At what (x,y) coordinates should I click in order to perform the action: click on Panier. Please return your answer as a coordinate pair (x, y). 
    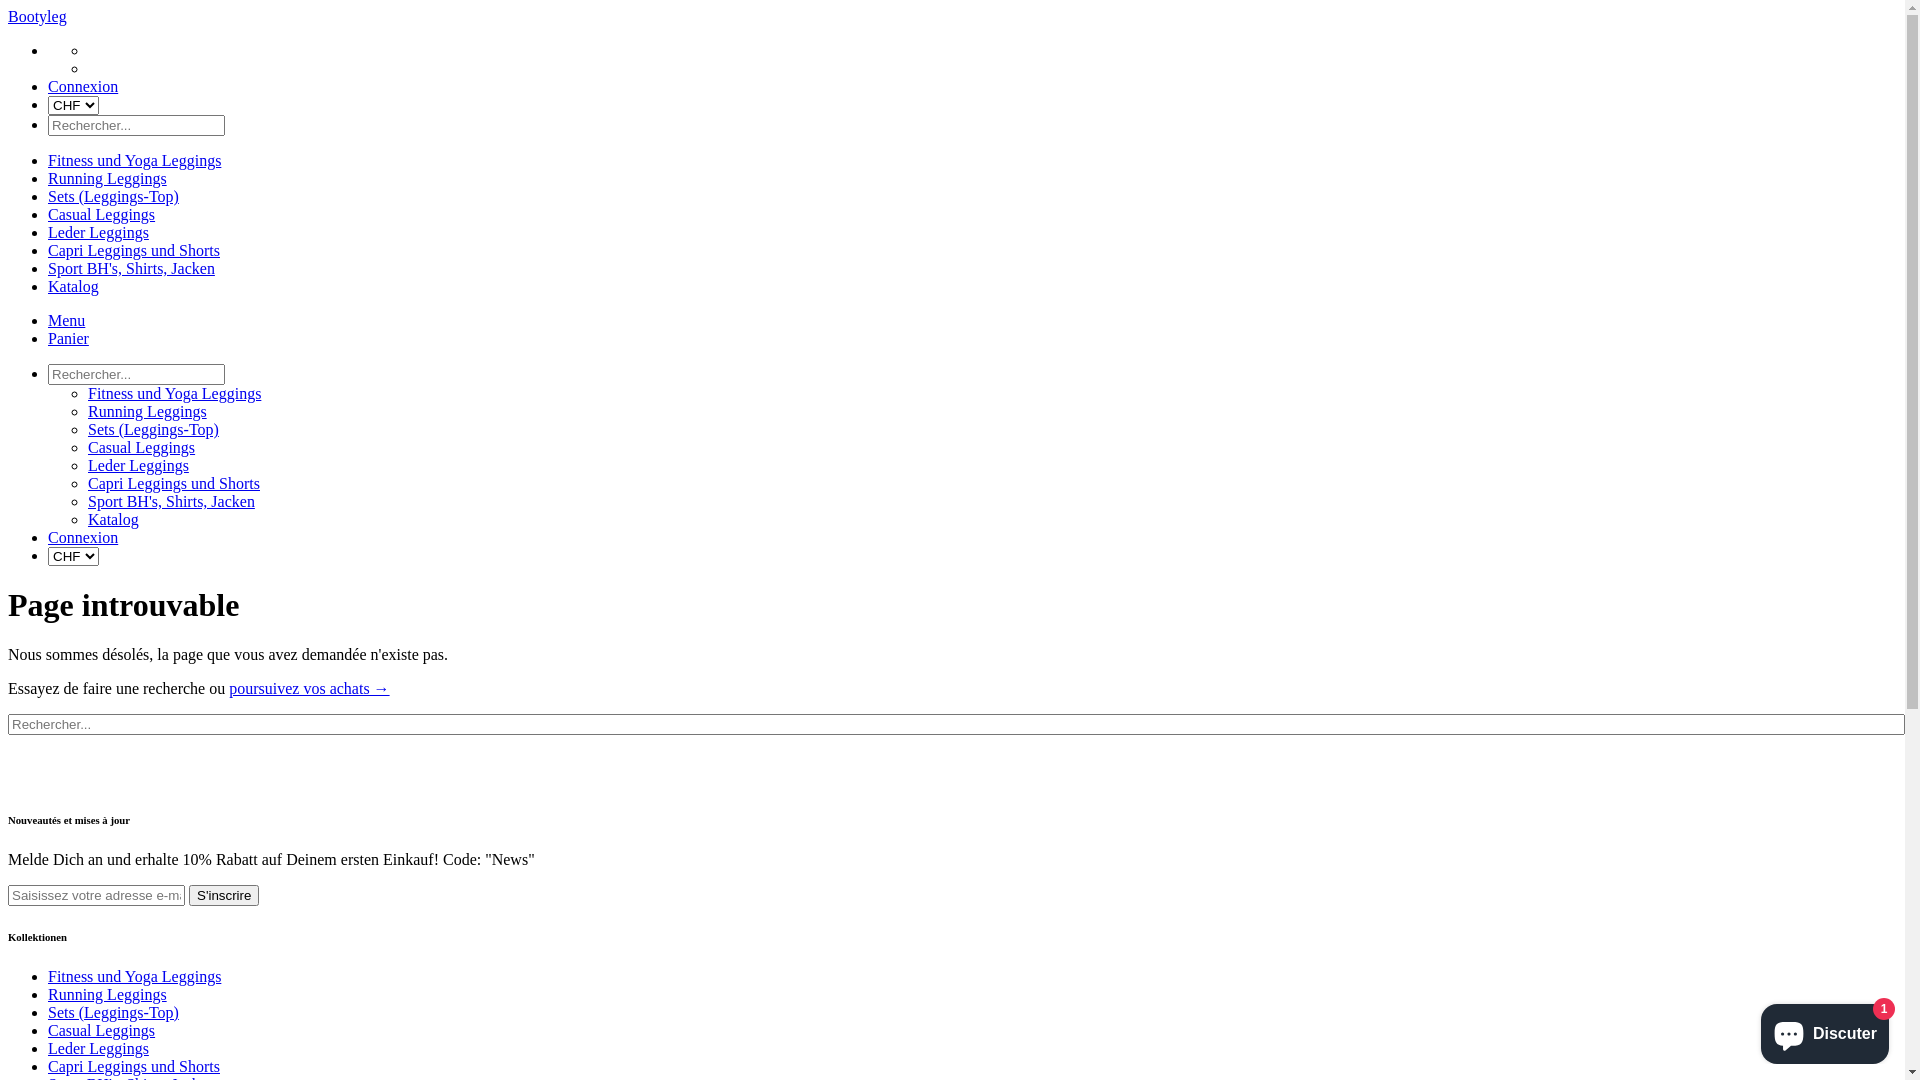
    Looking at the image, I should click on (68, 338).